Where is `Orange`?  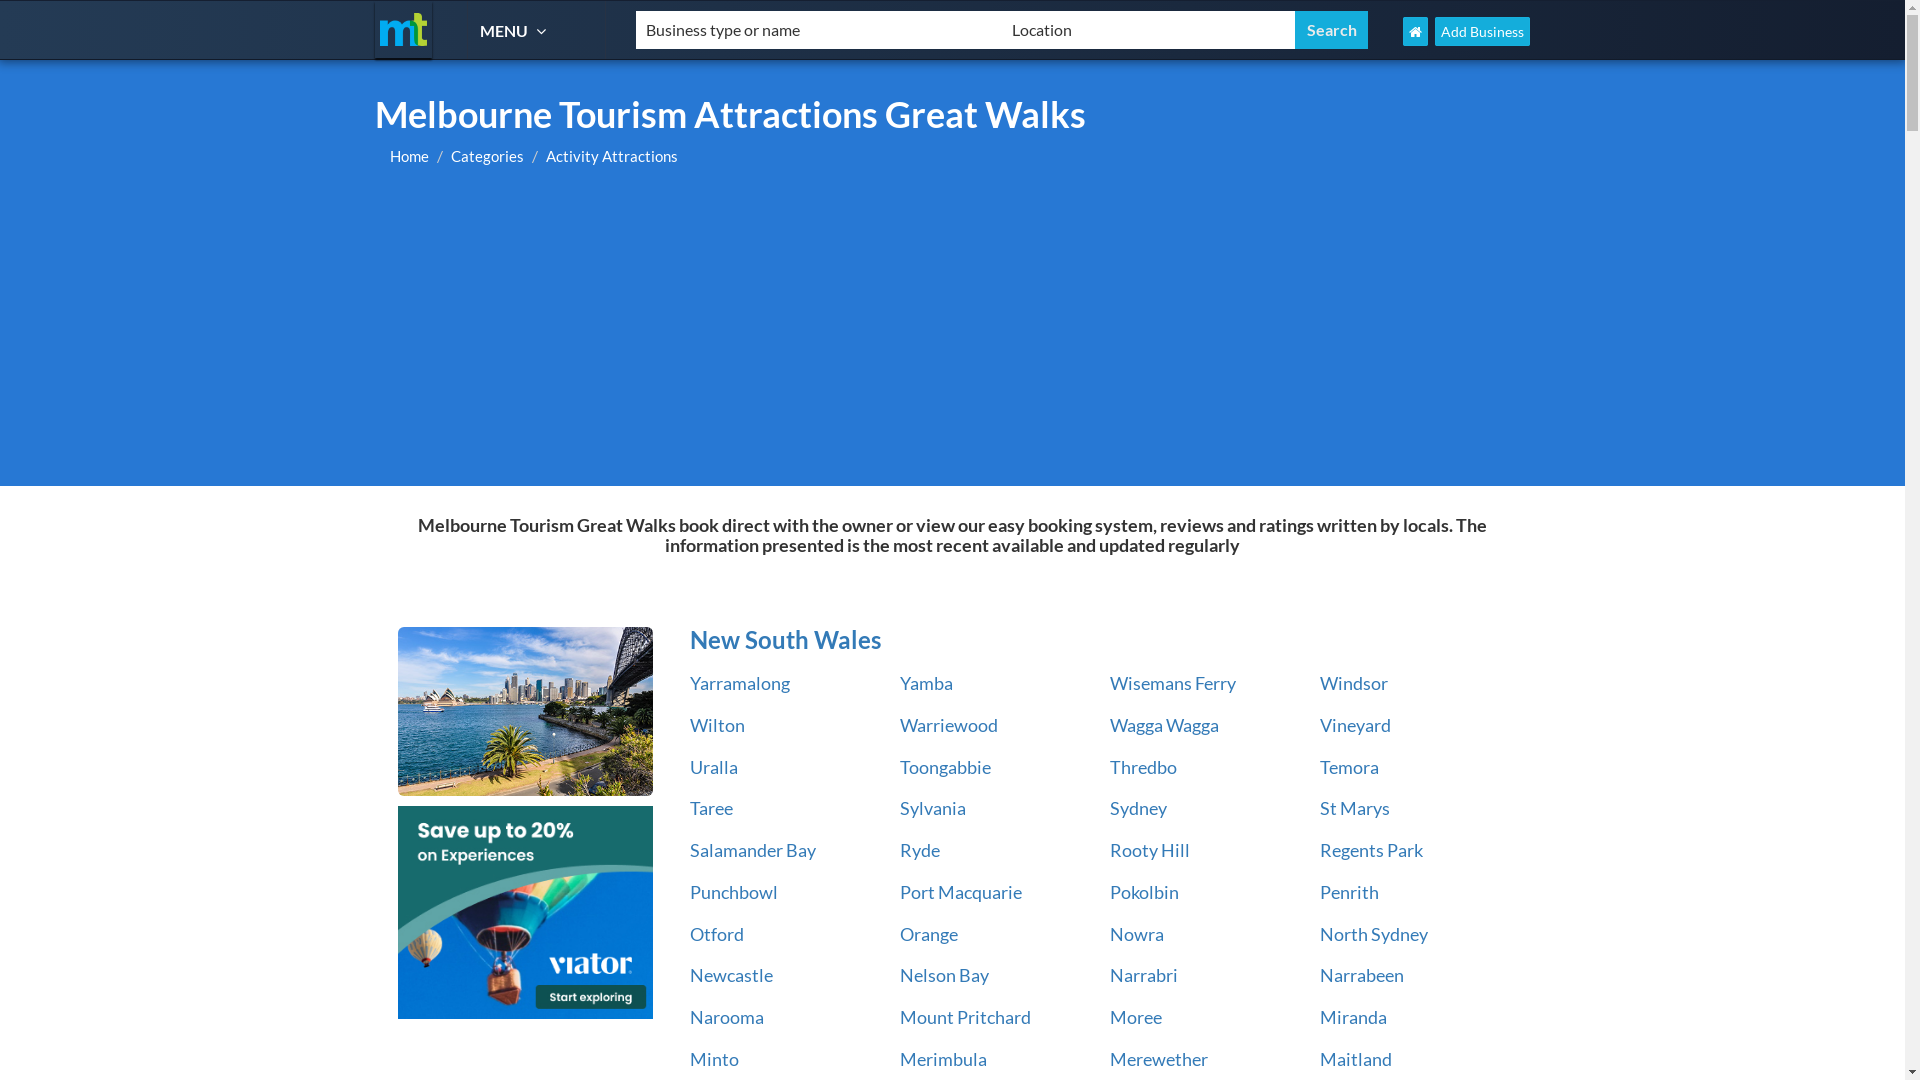
Orange is located at coordinates (929, 933).